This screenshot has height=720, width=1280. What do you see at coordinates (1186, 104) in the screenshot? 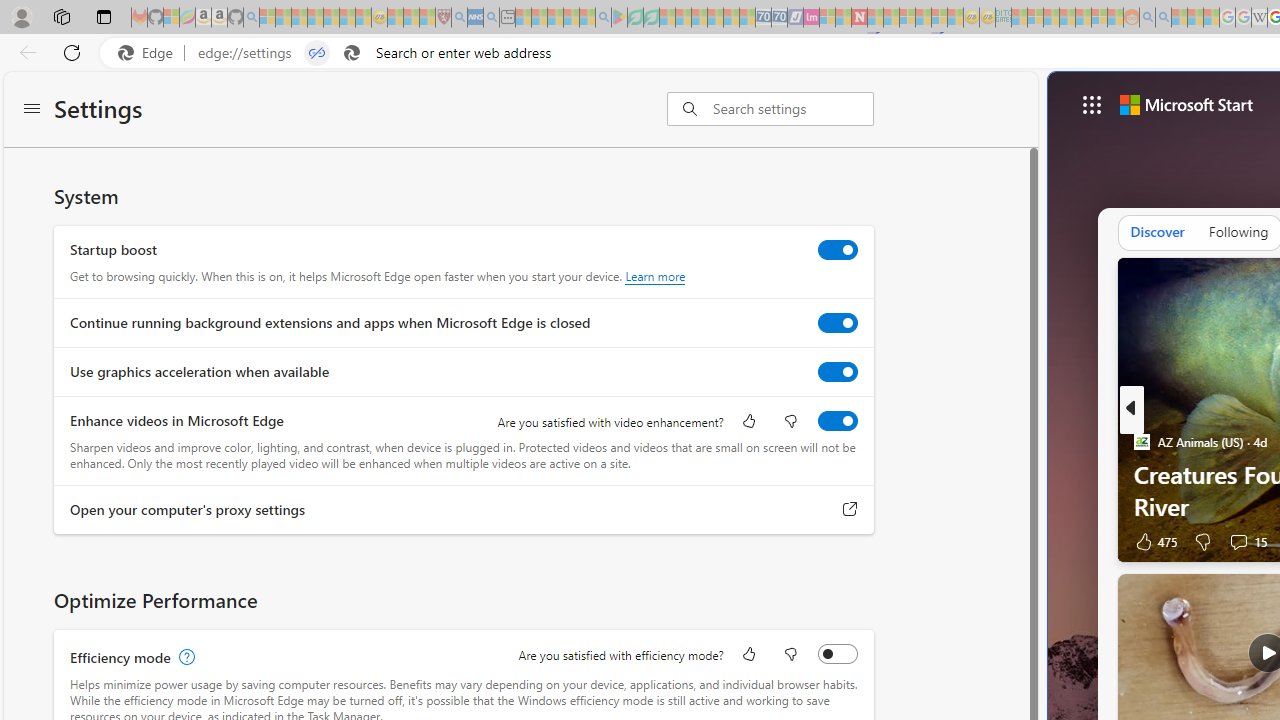
I see `Microsoft start` at bounding box center [1186, 104].